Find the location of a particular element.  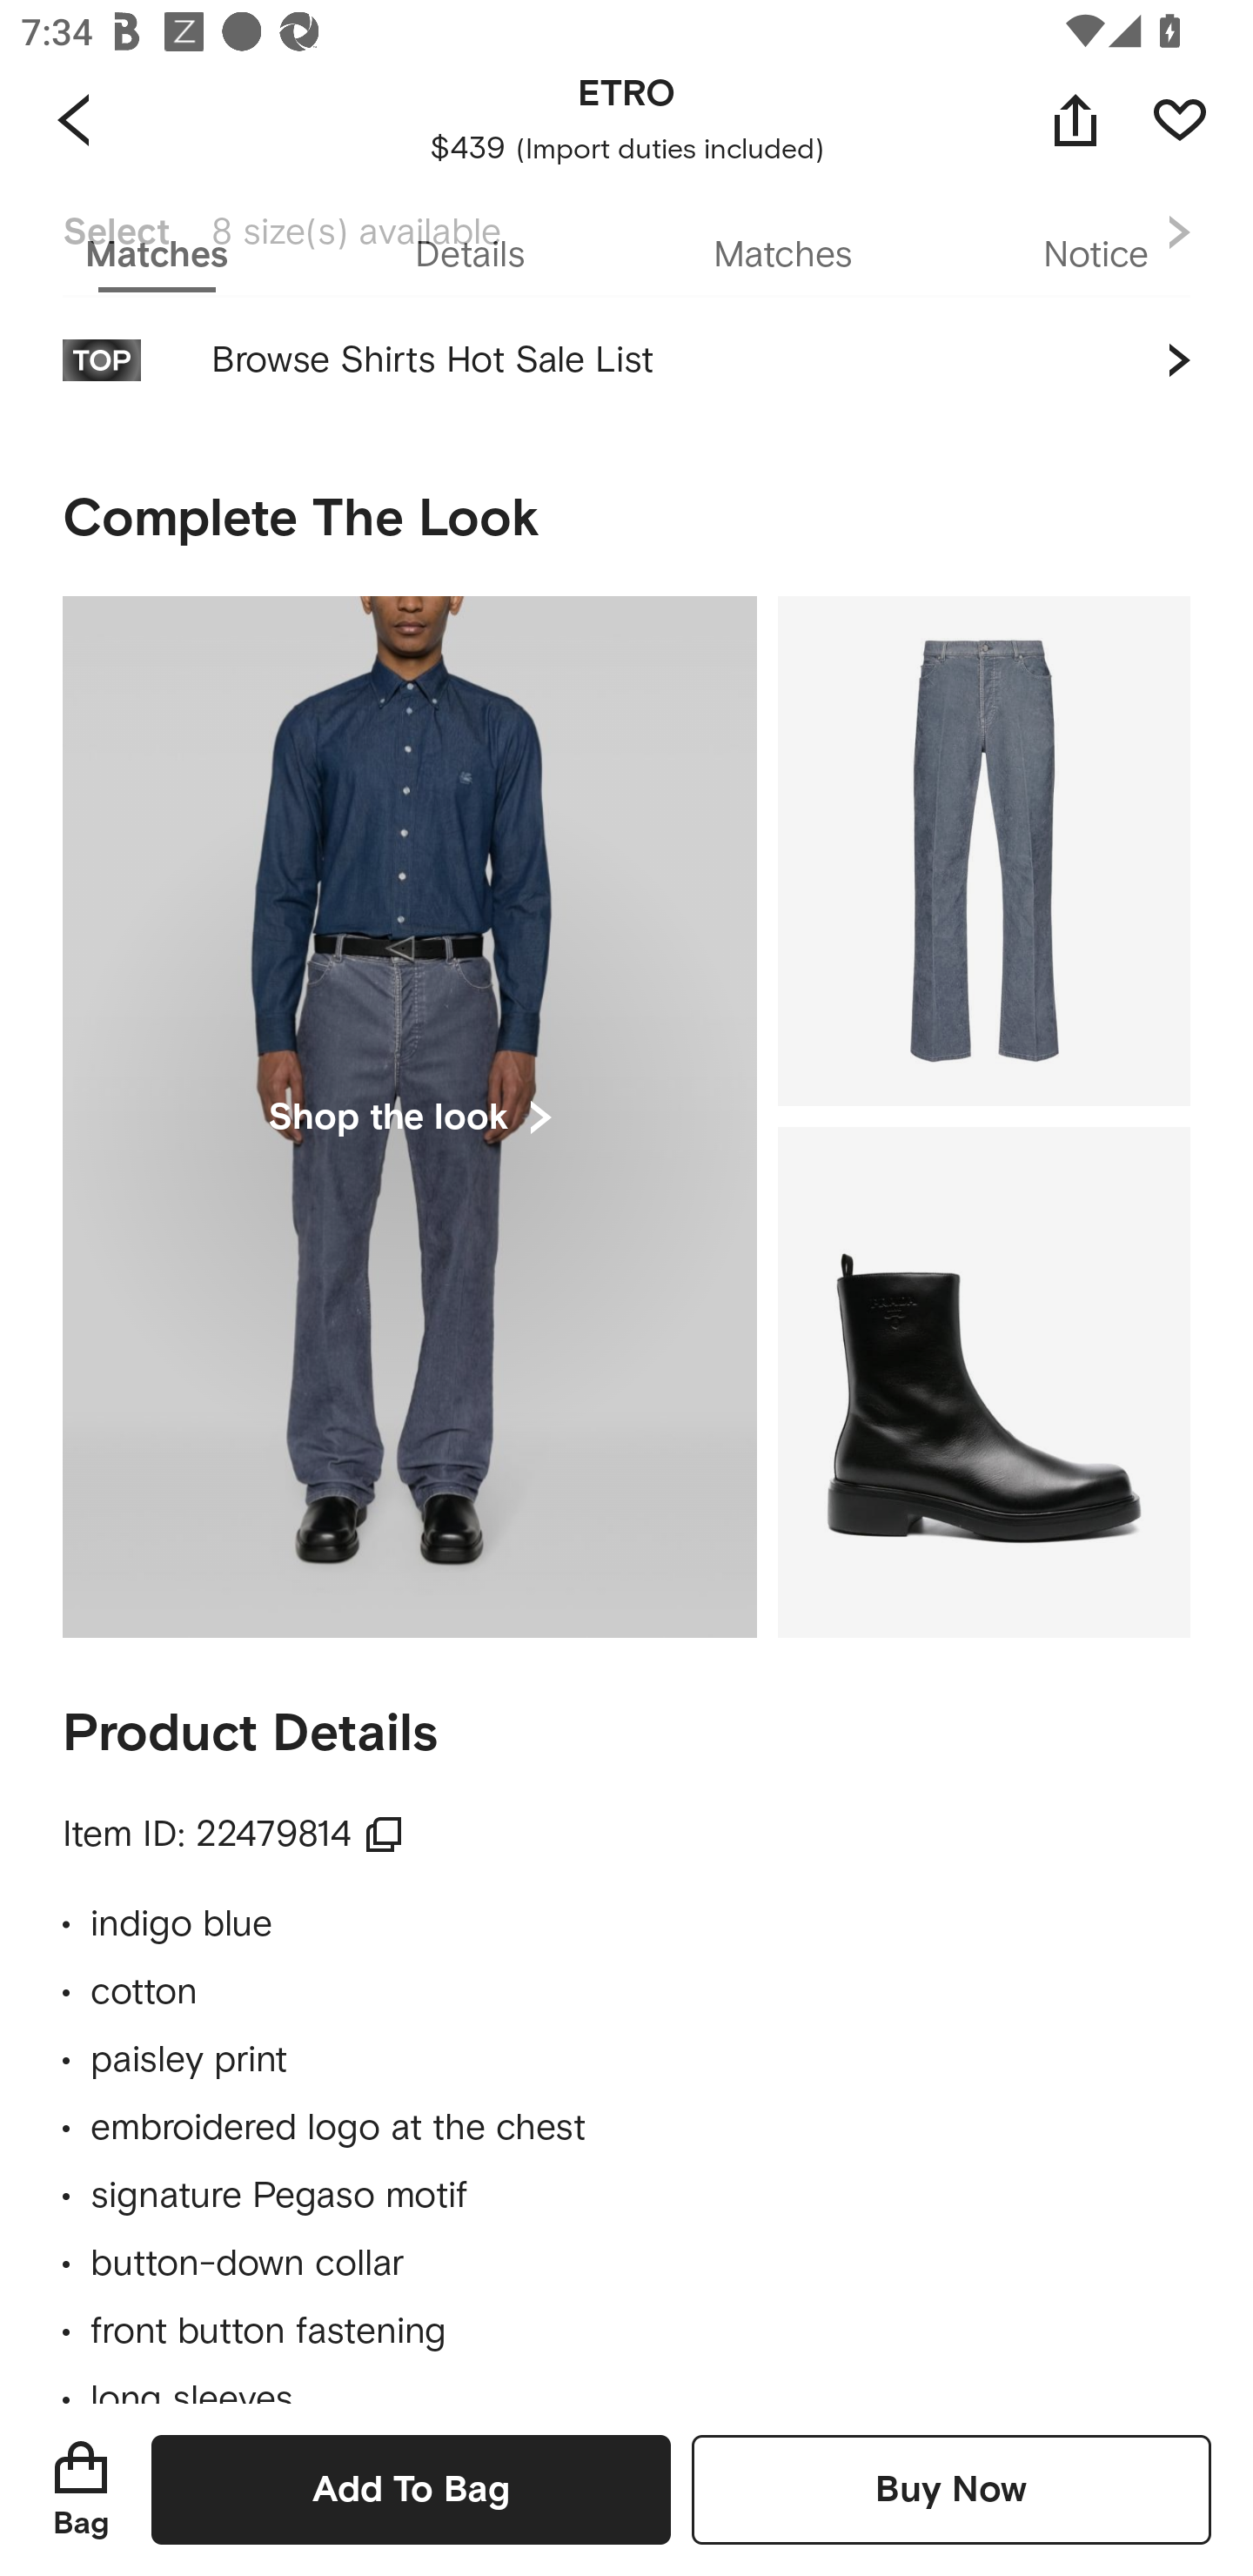

Browse Shirts Hot Sale List is located at coordinates (626, 378).